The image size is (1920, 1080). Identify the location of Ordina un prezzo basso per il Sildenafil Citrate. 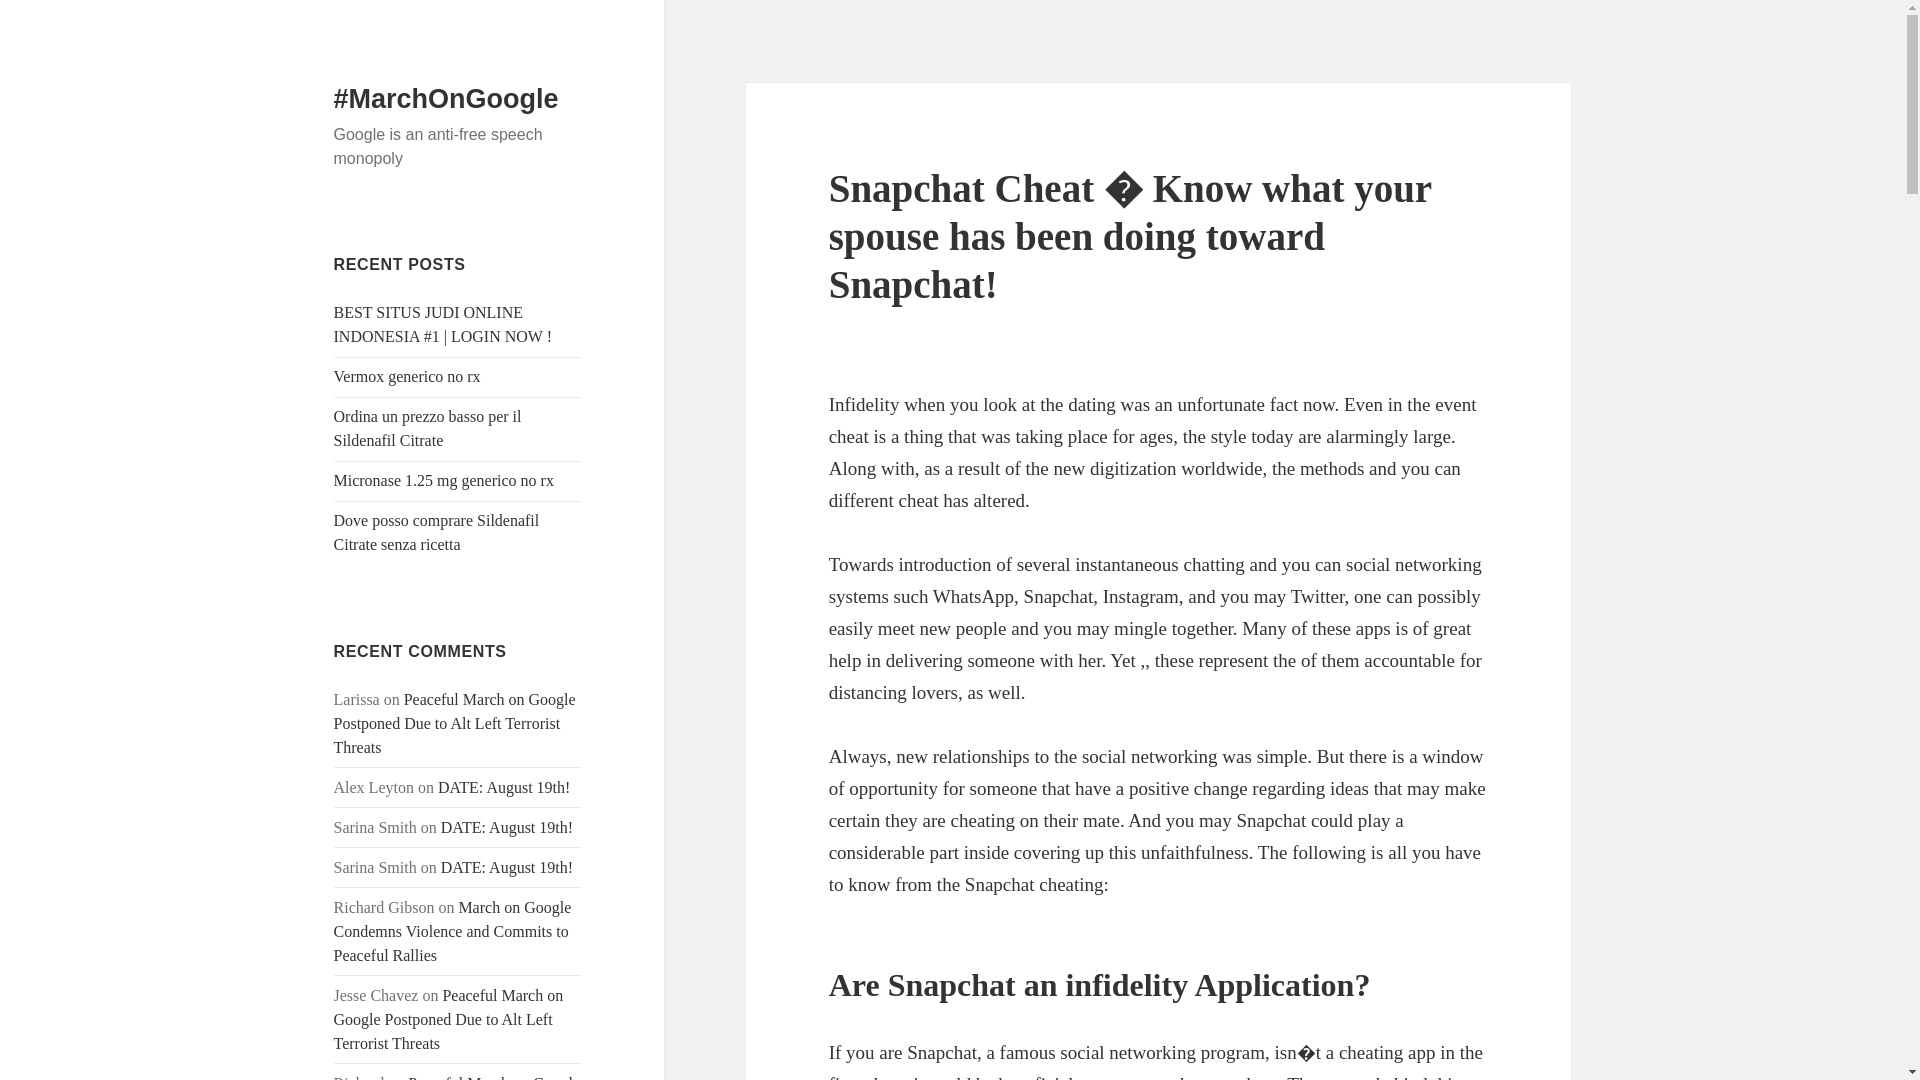
(428, 428).